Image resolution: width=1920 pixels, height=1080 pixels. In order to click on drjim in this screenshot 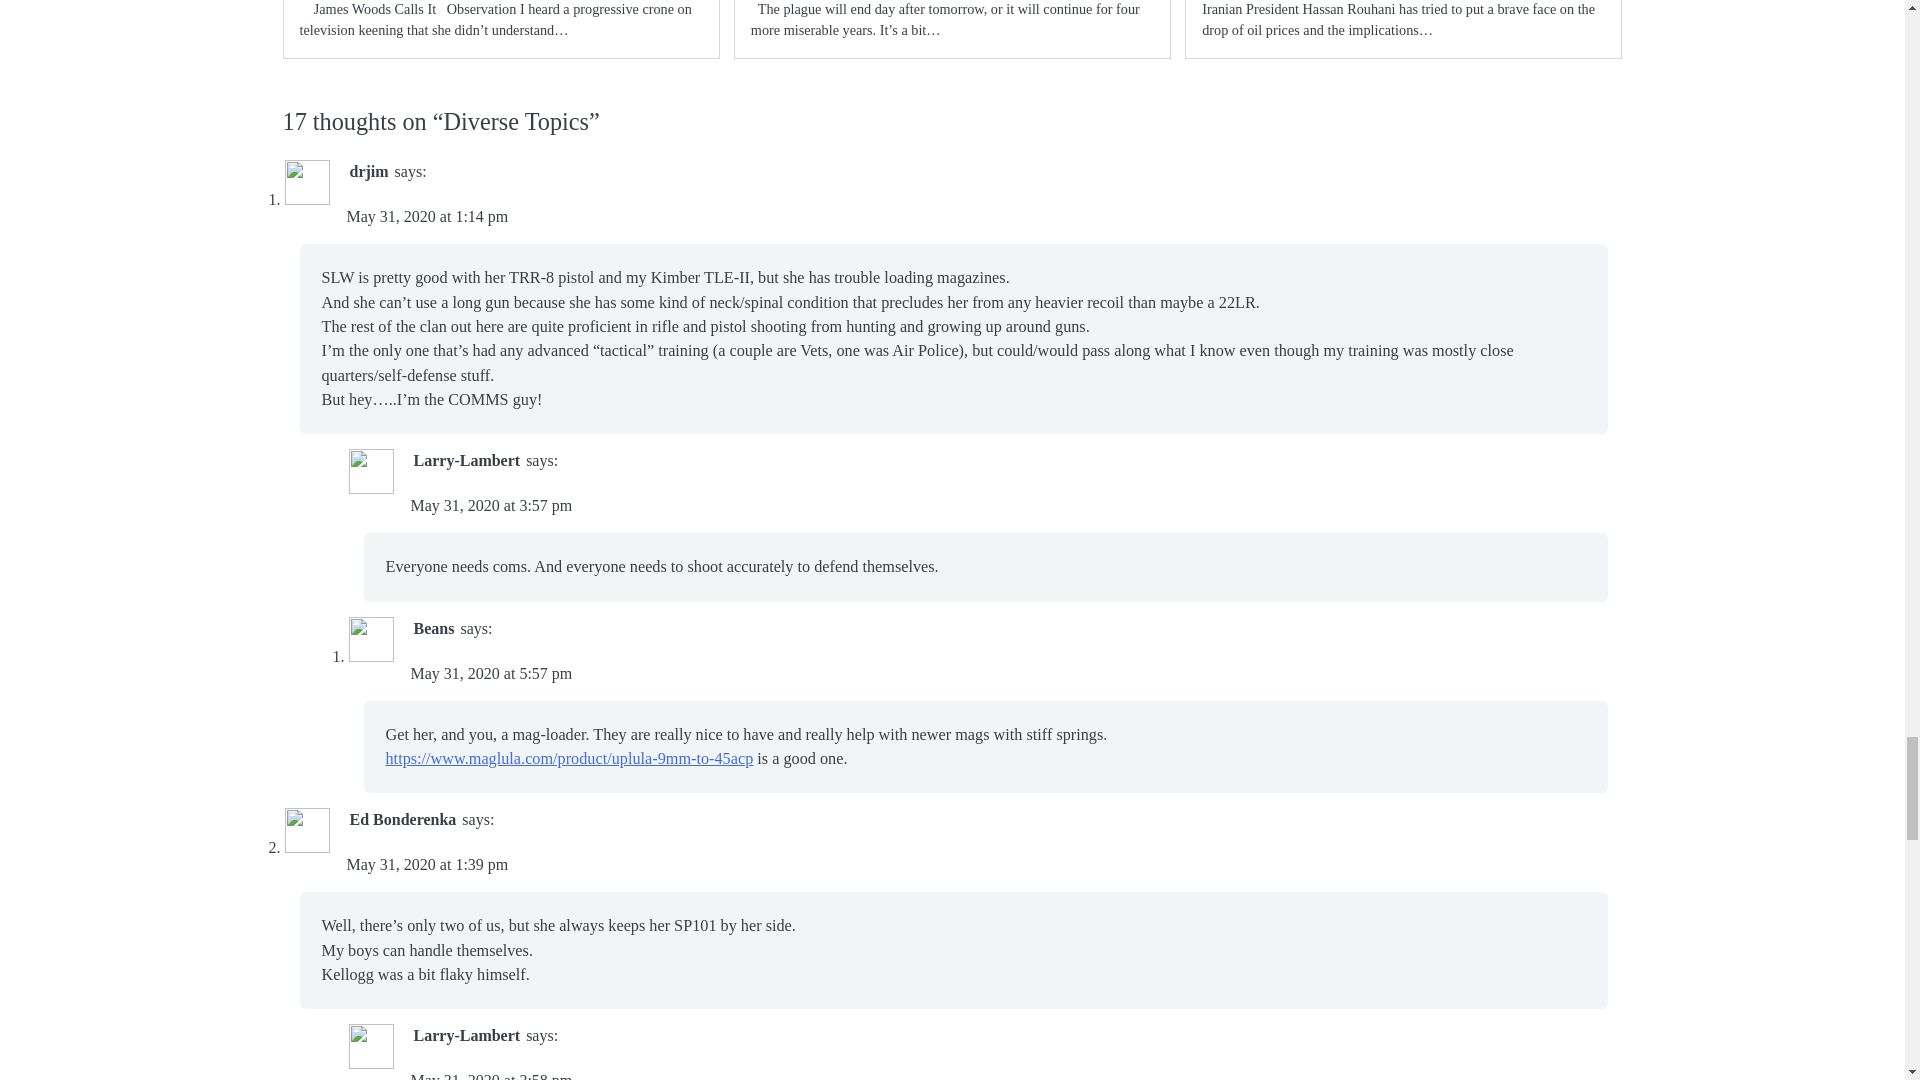, I will do `click(369, 172)`.